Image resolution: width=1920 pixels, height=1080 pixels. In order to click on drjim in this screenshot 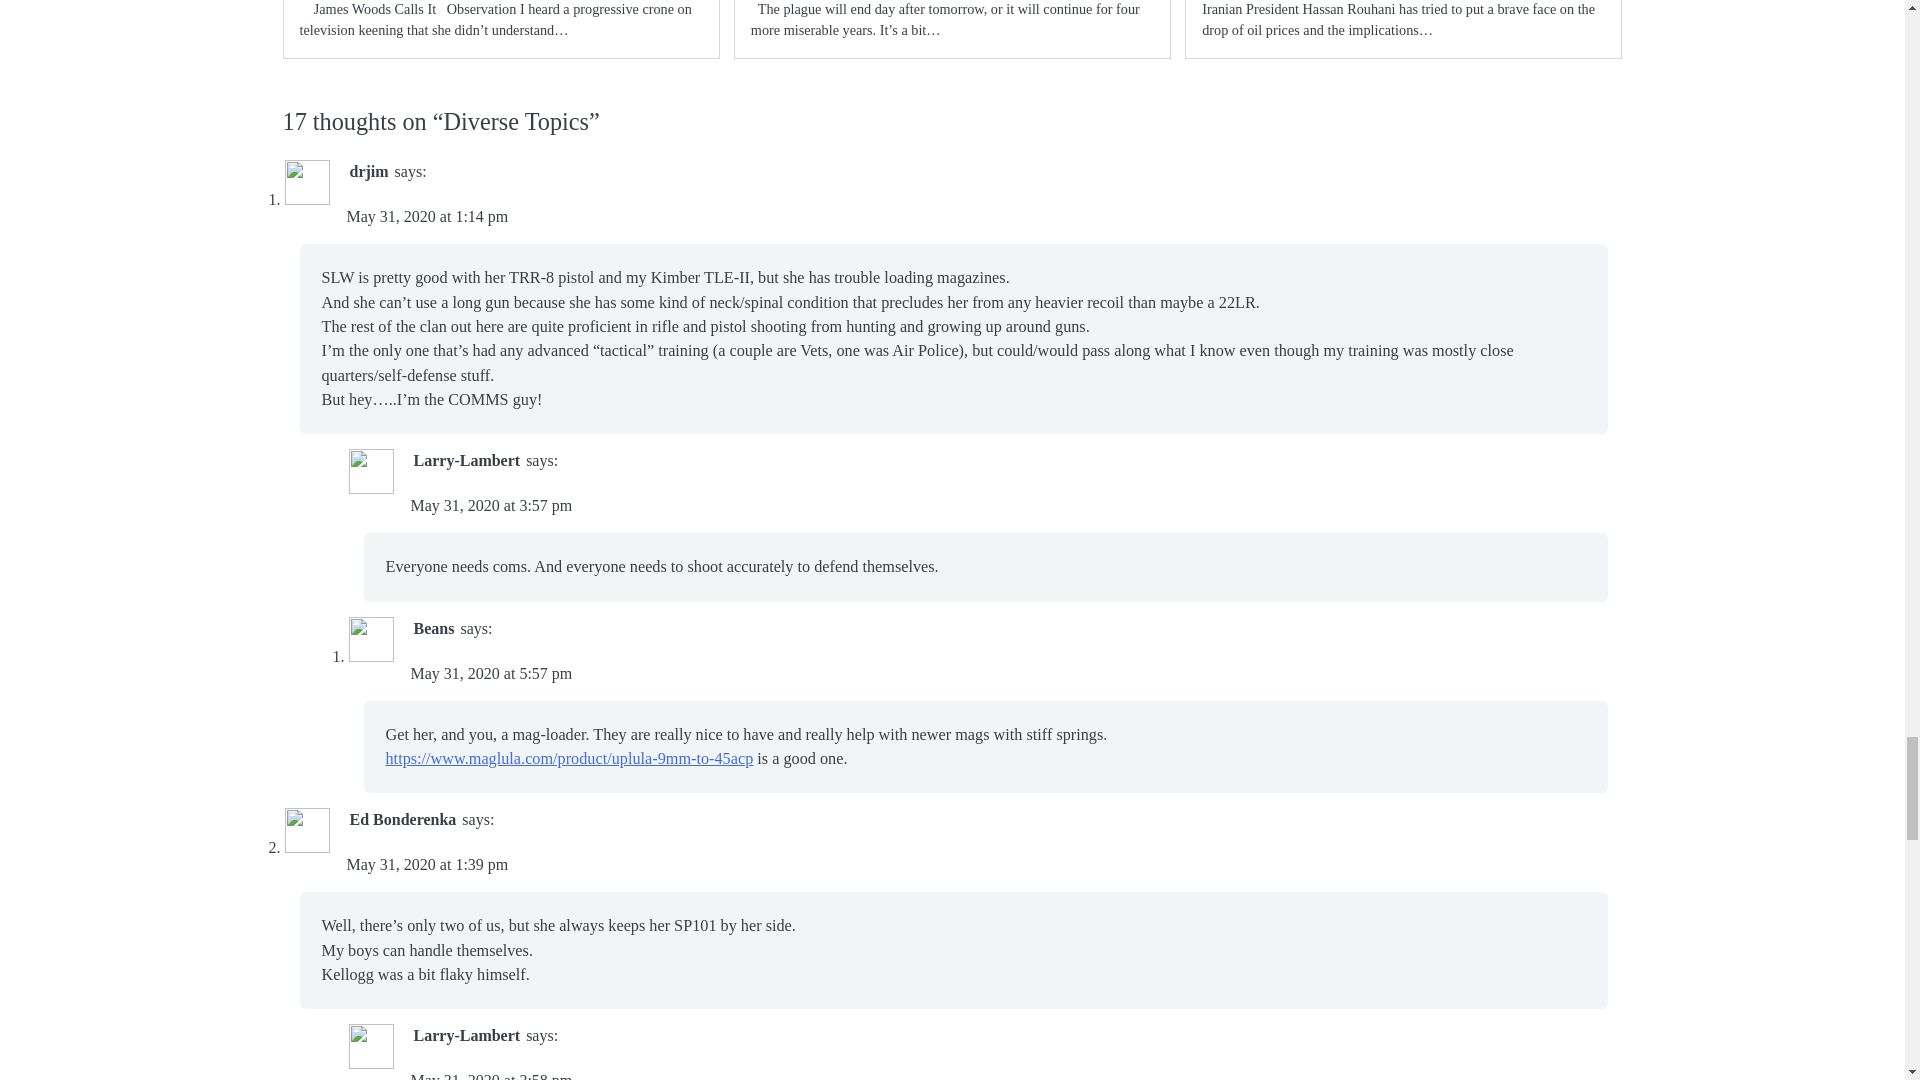, I will do `click(369, 172)`.